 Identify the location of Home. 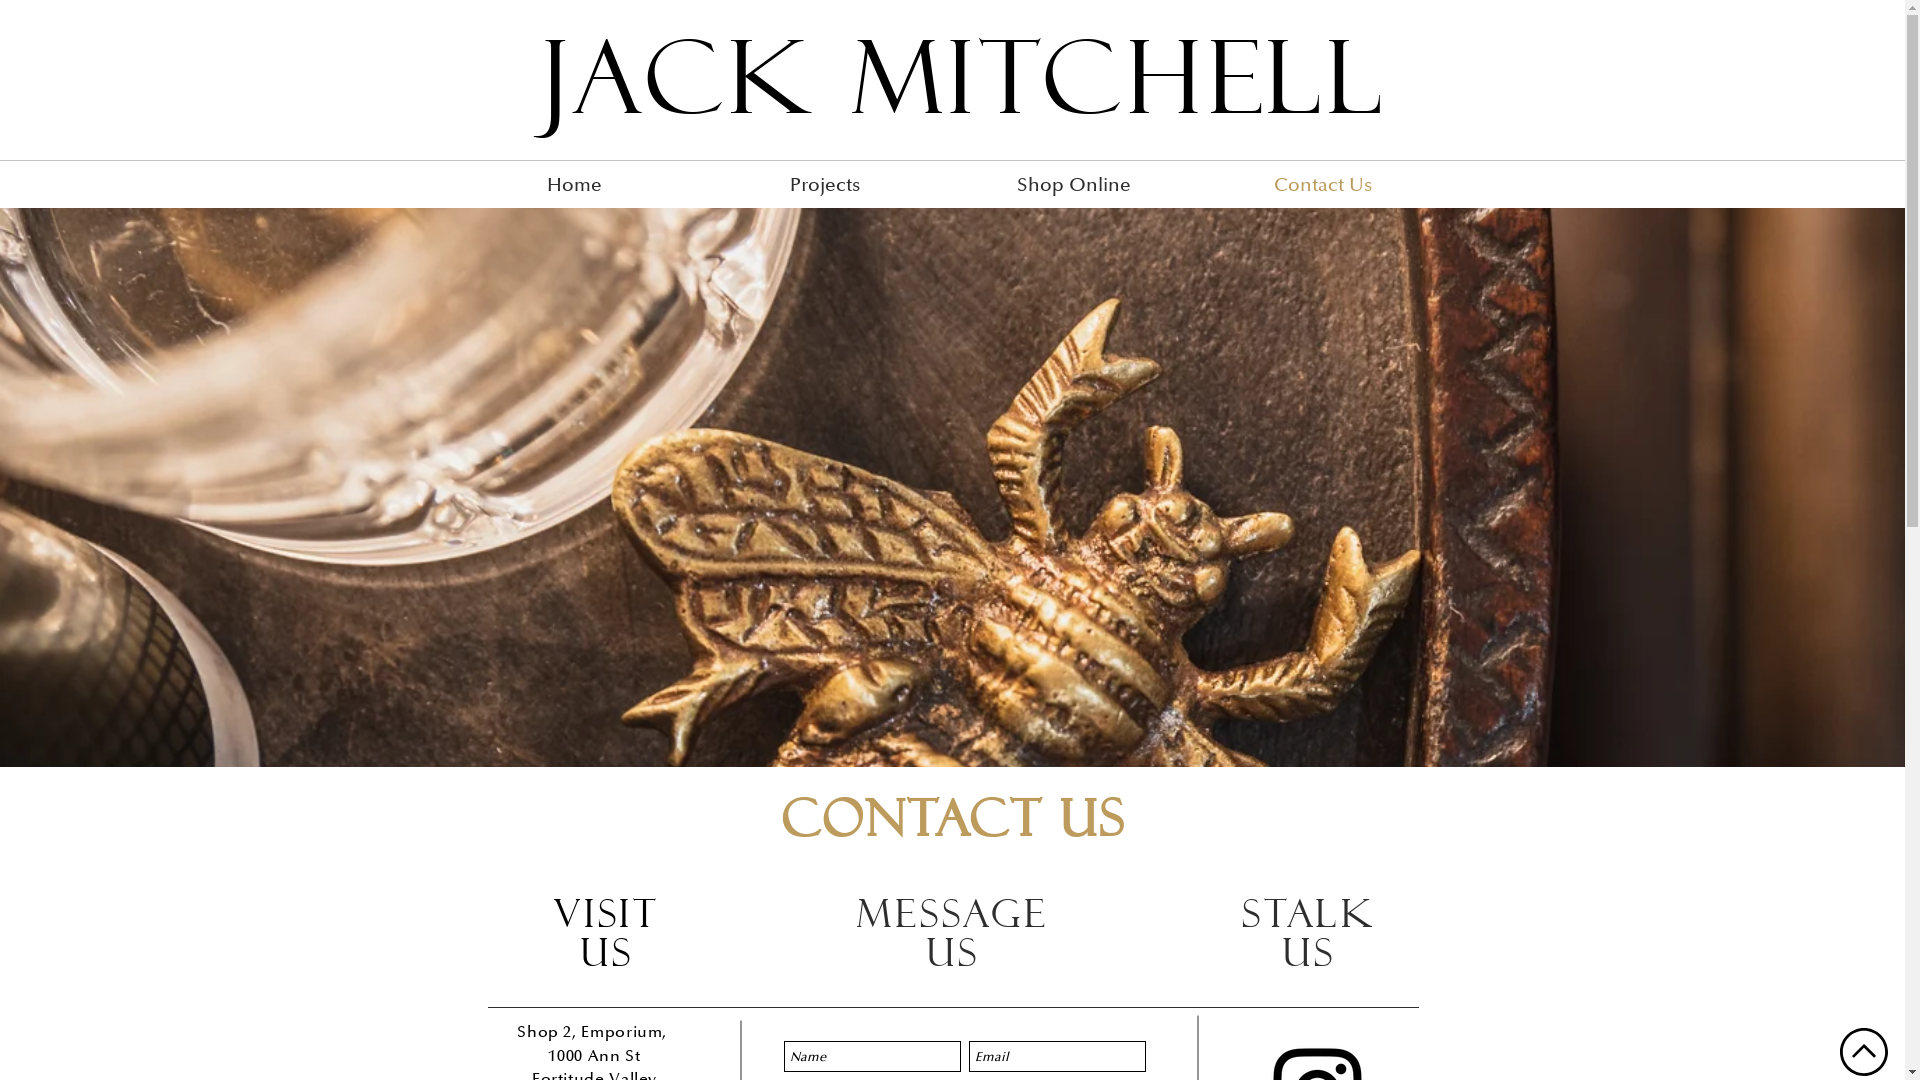
(575, 185).